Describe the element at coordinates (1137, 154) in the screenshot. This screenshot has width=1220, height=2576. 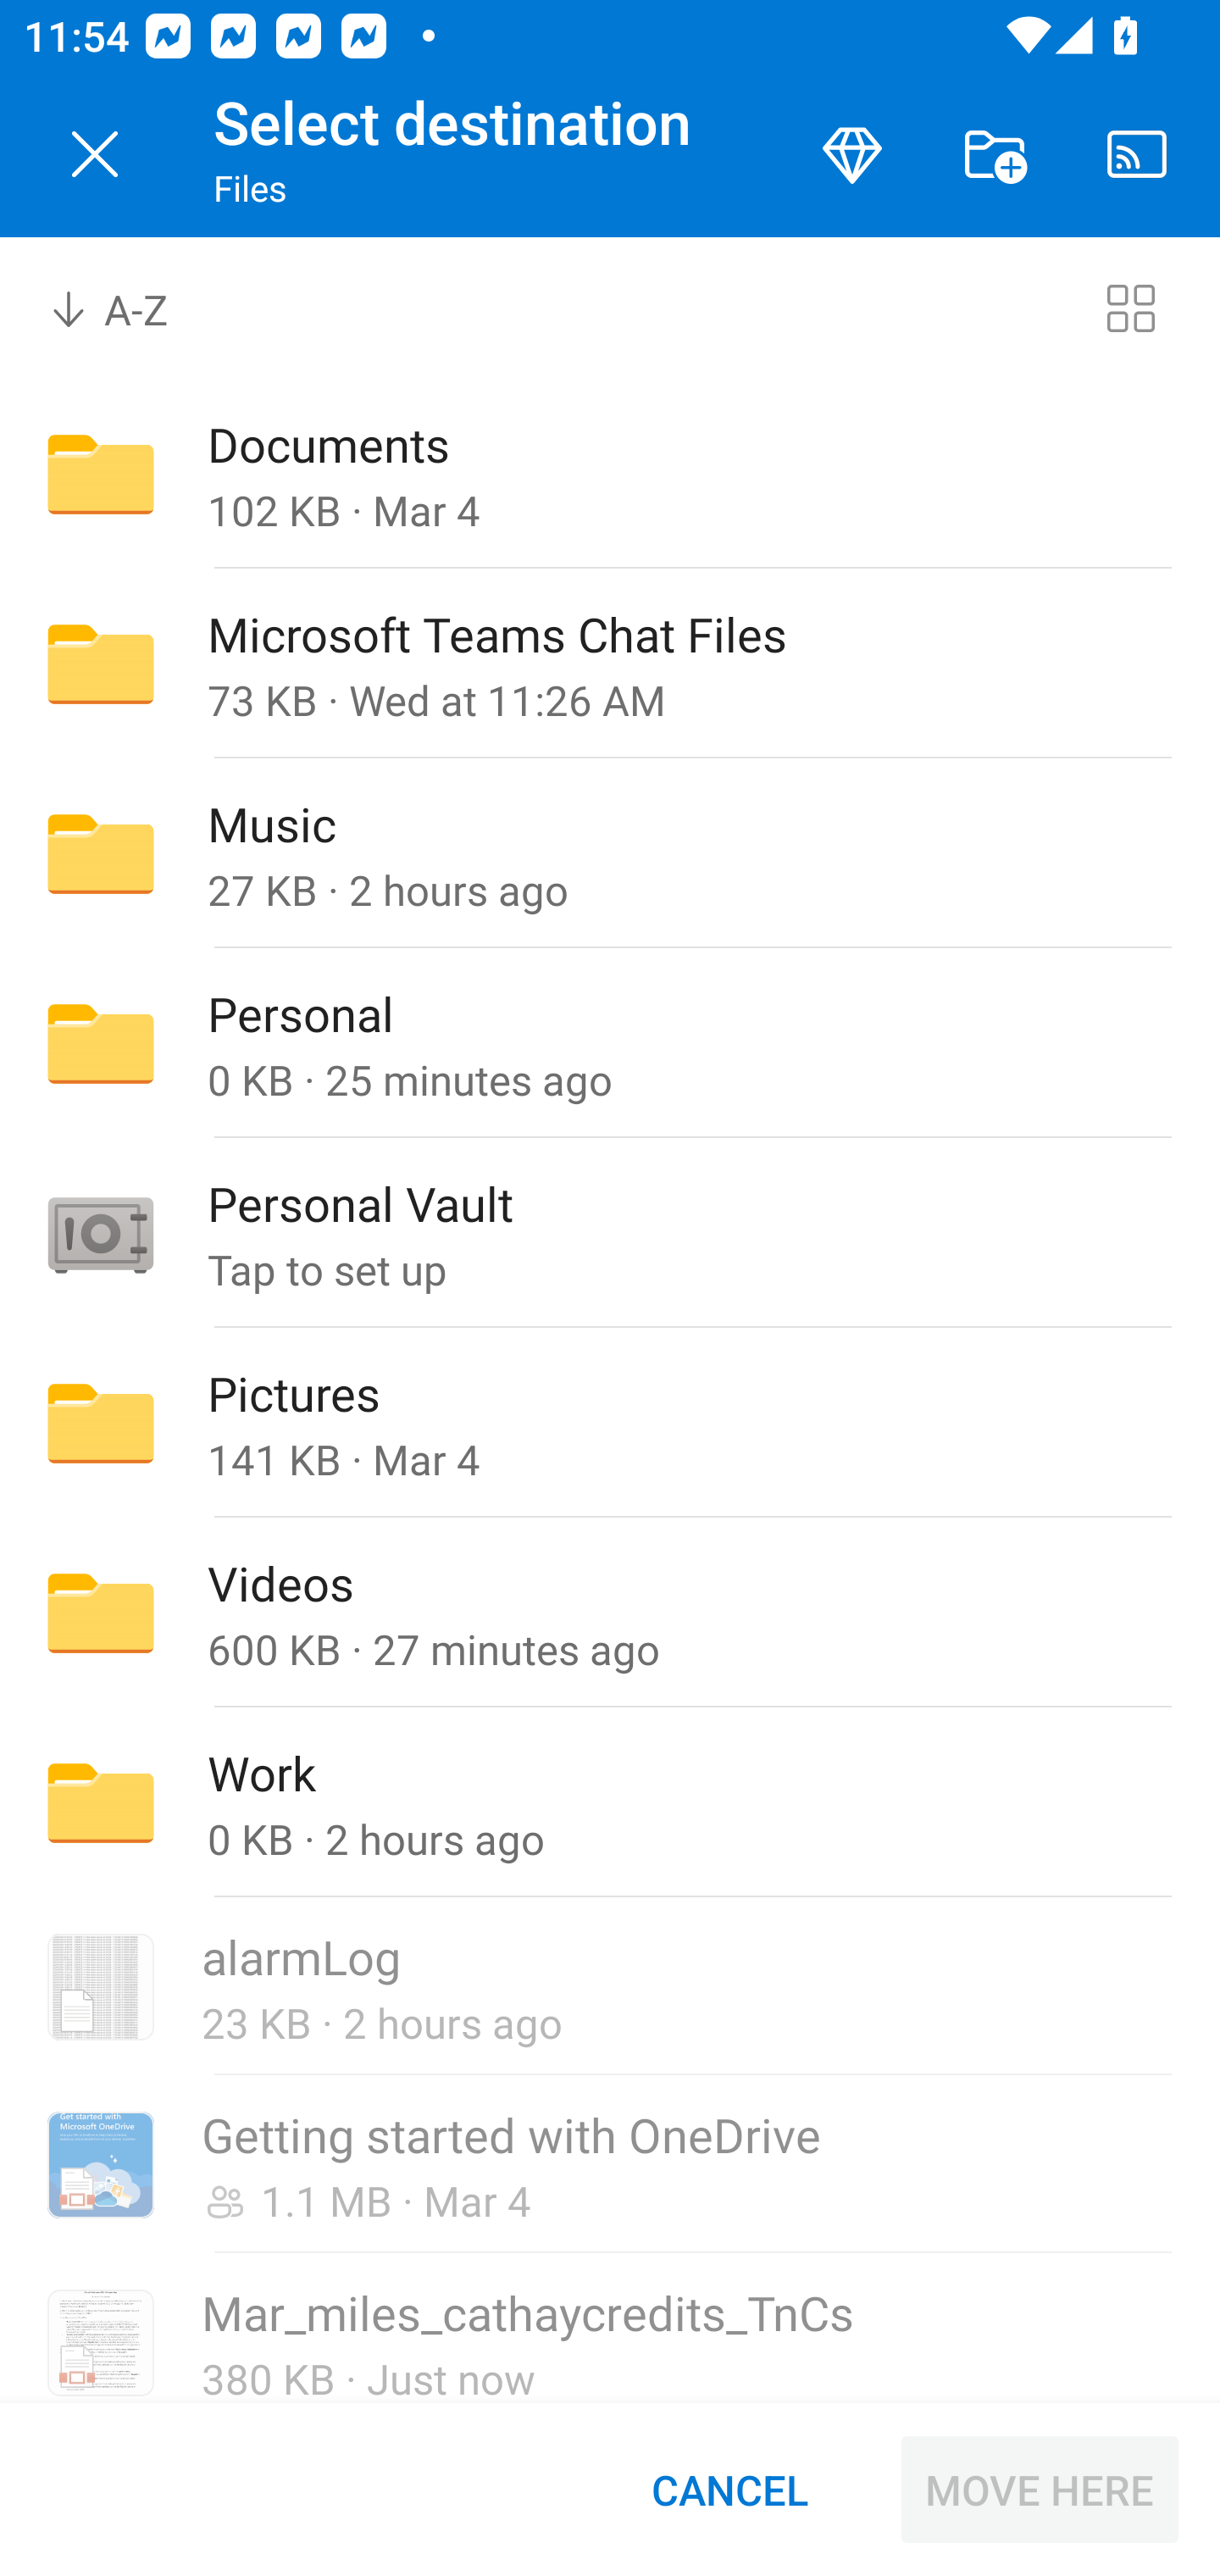
I see `Cast. Disconnected` at that location.